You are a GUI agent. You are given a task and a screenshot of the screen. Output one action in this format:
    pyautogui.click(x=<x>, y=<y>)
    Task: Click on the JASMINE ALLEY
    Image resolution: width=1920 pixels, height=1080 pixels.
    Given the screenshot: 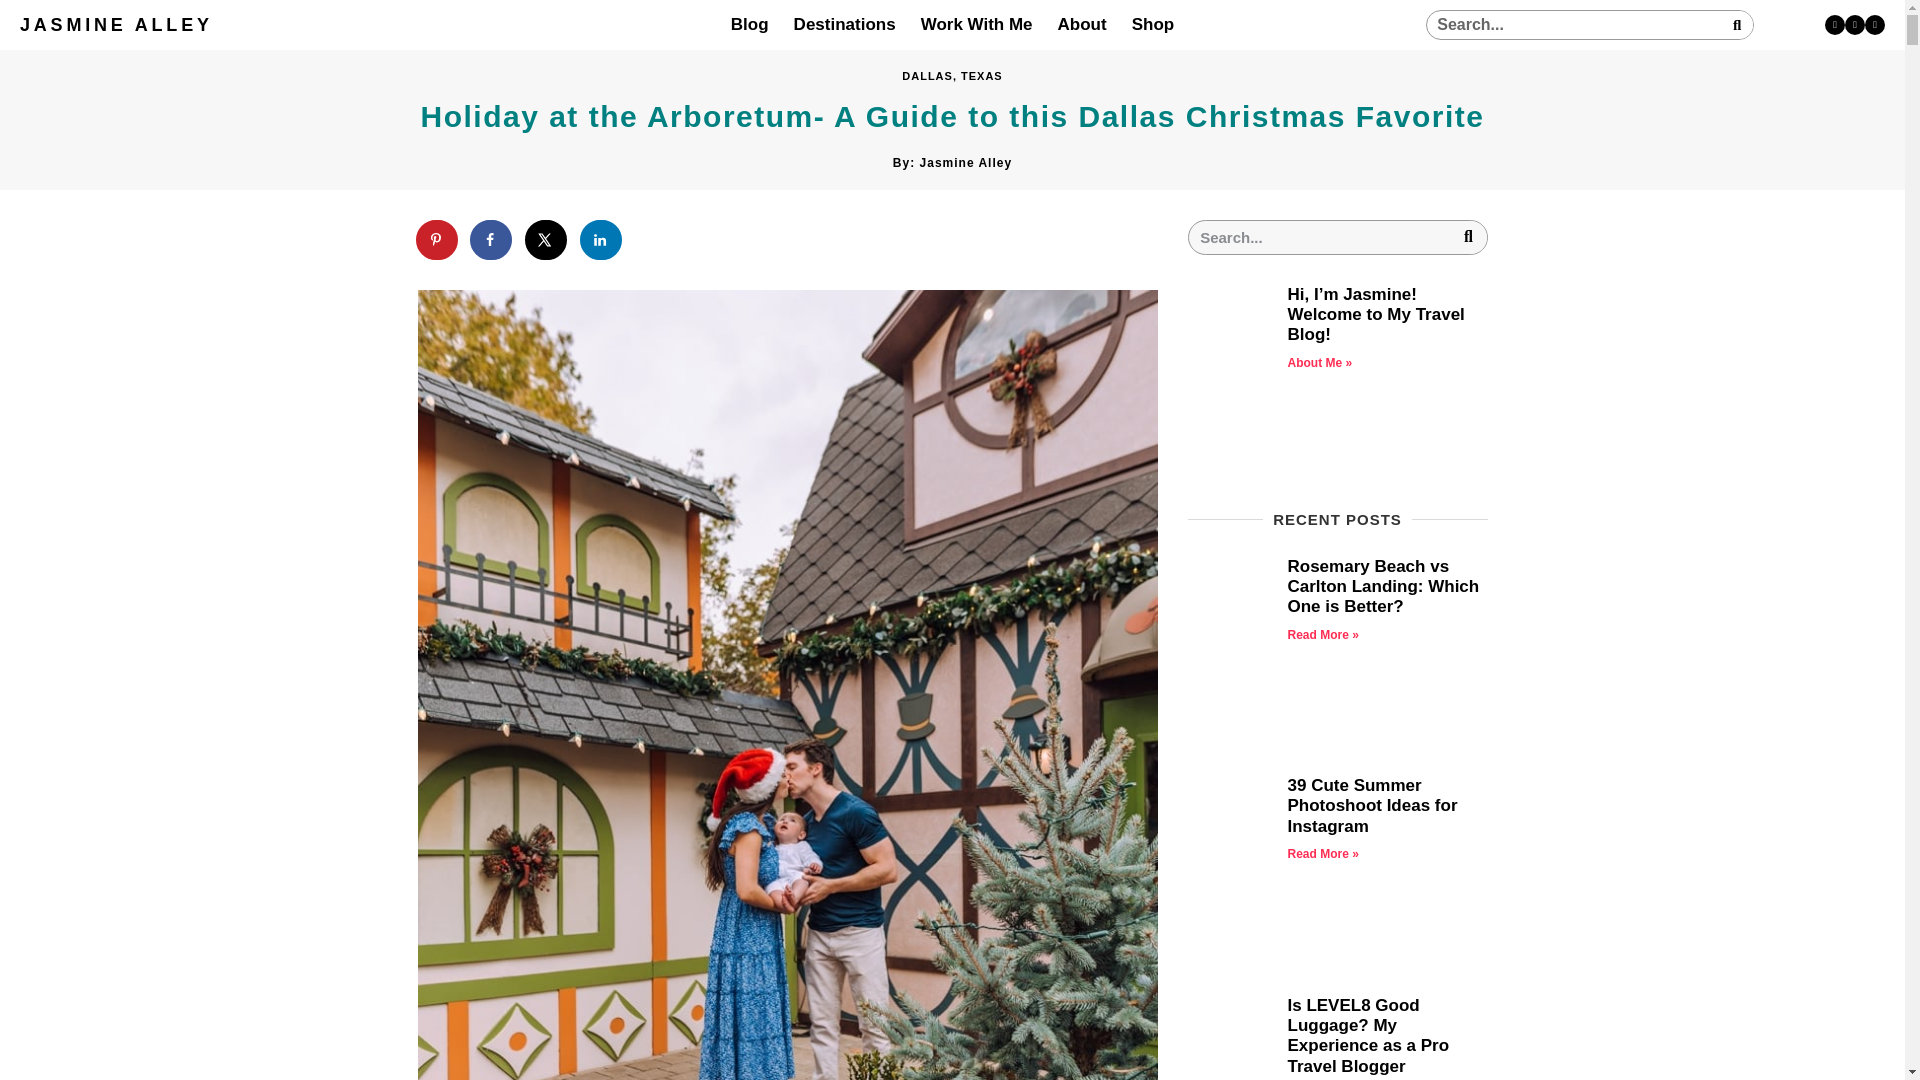 What is the action you would take?
    pyautogui.click(x=116, y=24)
    